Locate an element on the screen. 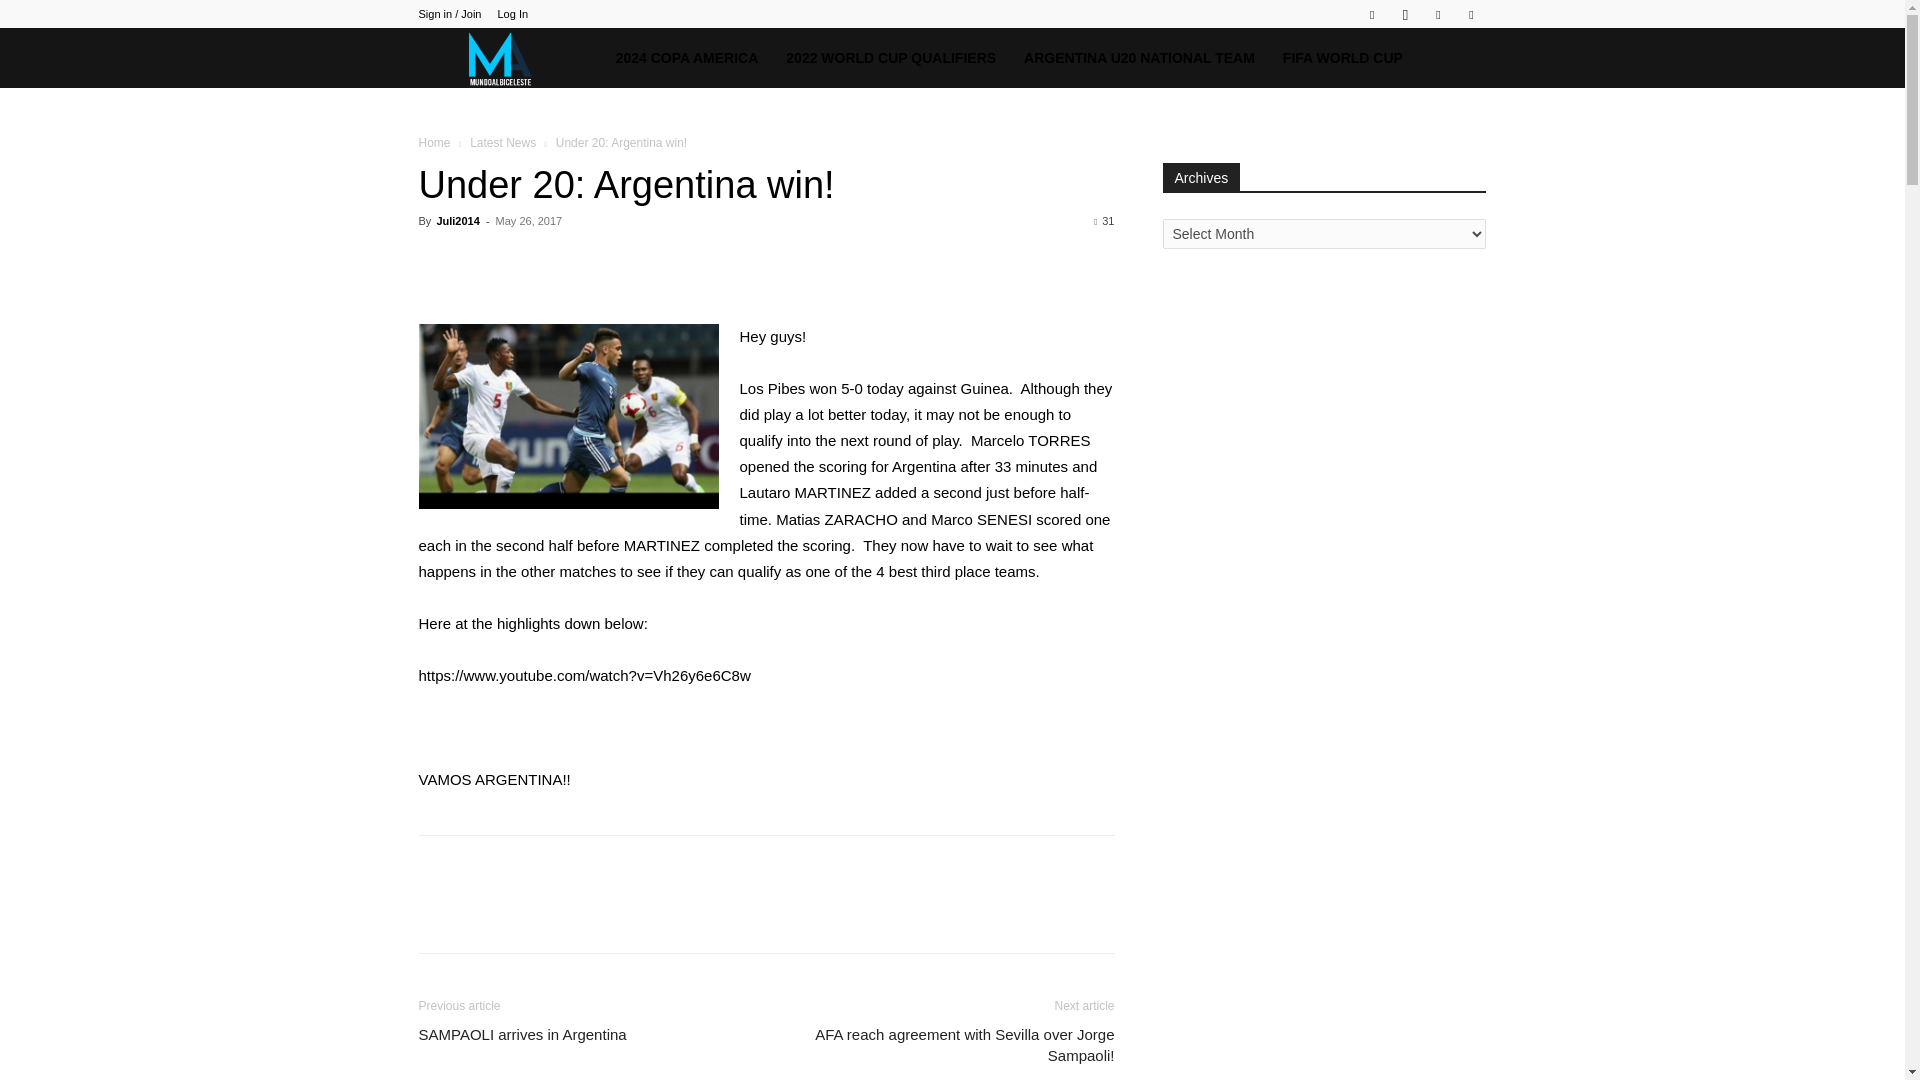 The image size is (1920, 1080). Instagram is located at coordinates (1405, 14).